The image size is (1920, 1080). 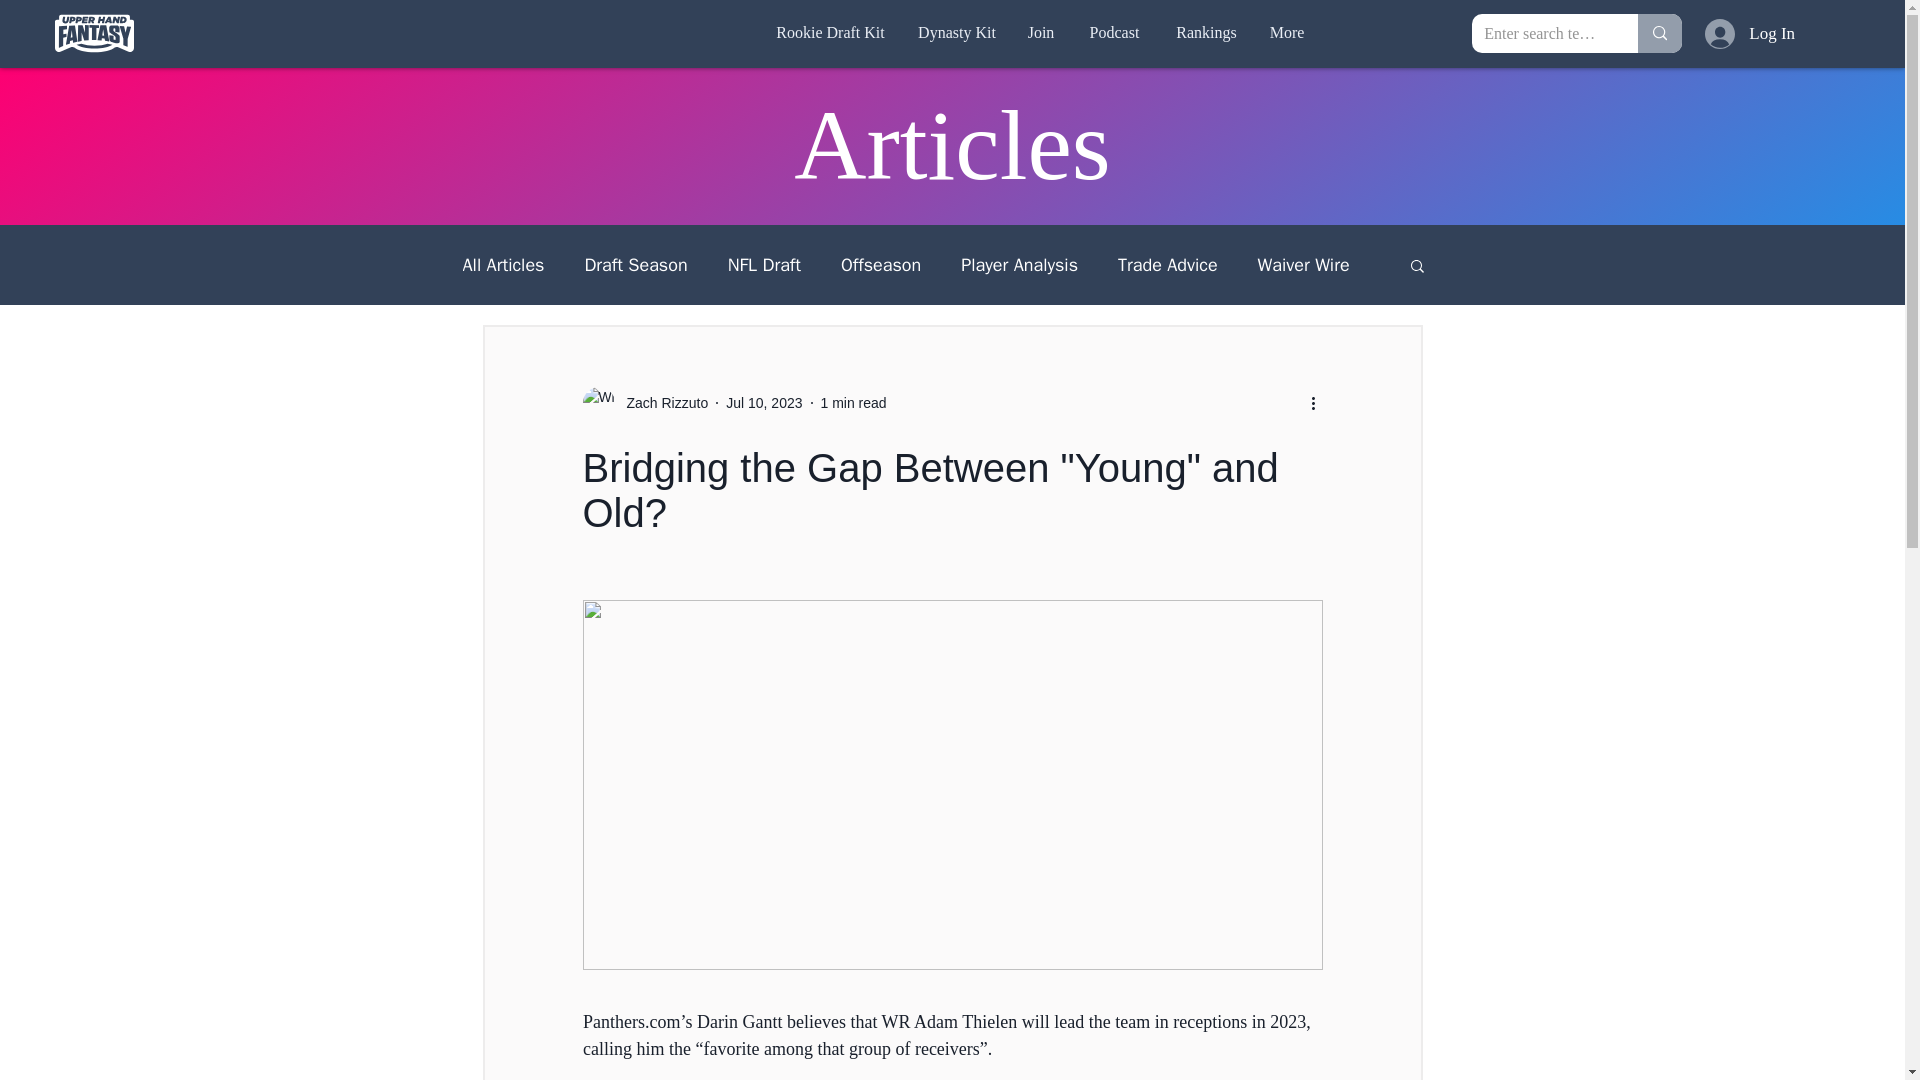 What do you see at coordinates (644, 402) in the screenshot?
I see `Zach Rizzuto` at bounding box center [644, 402].